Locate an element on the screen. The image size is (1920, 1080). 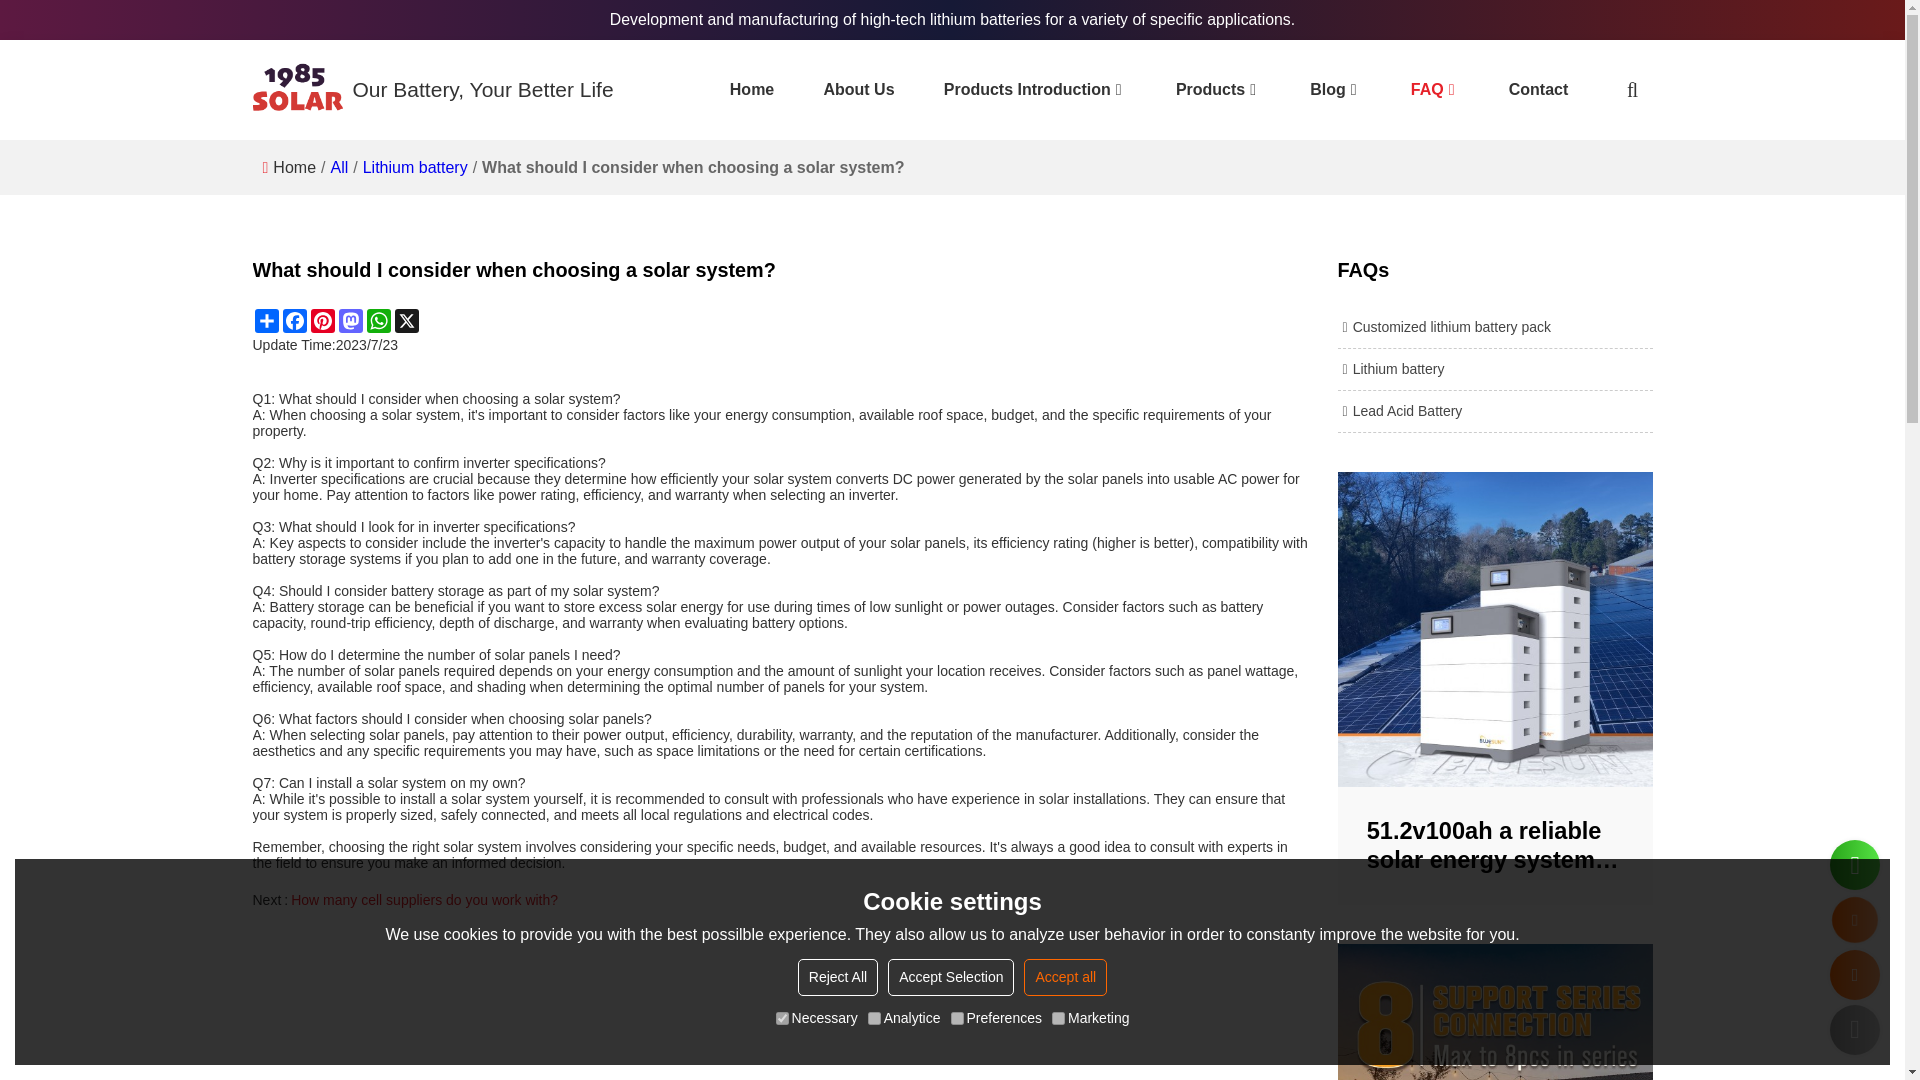
on is located at coordinates (1058, 1018).